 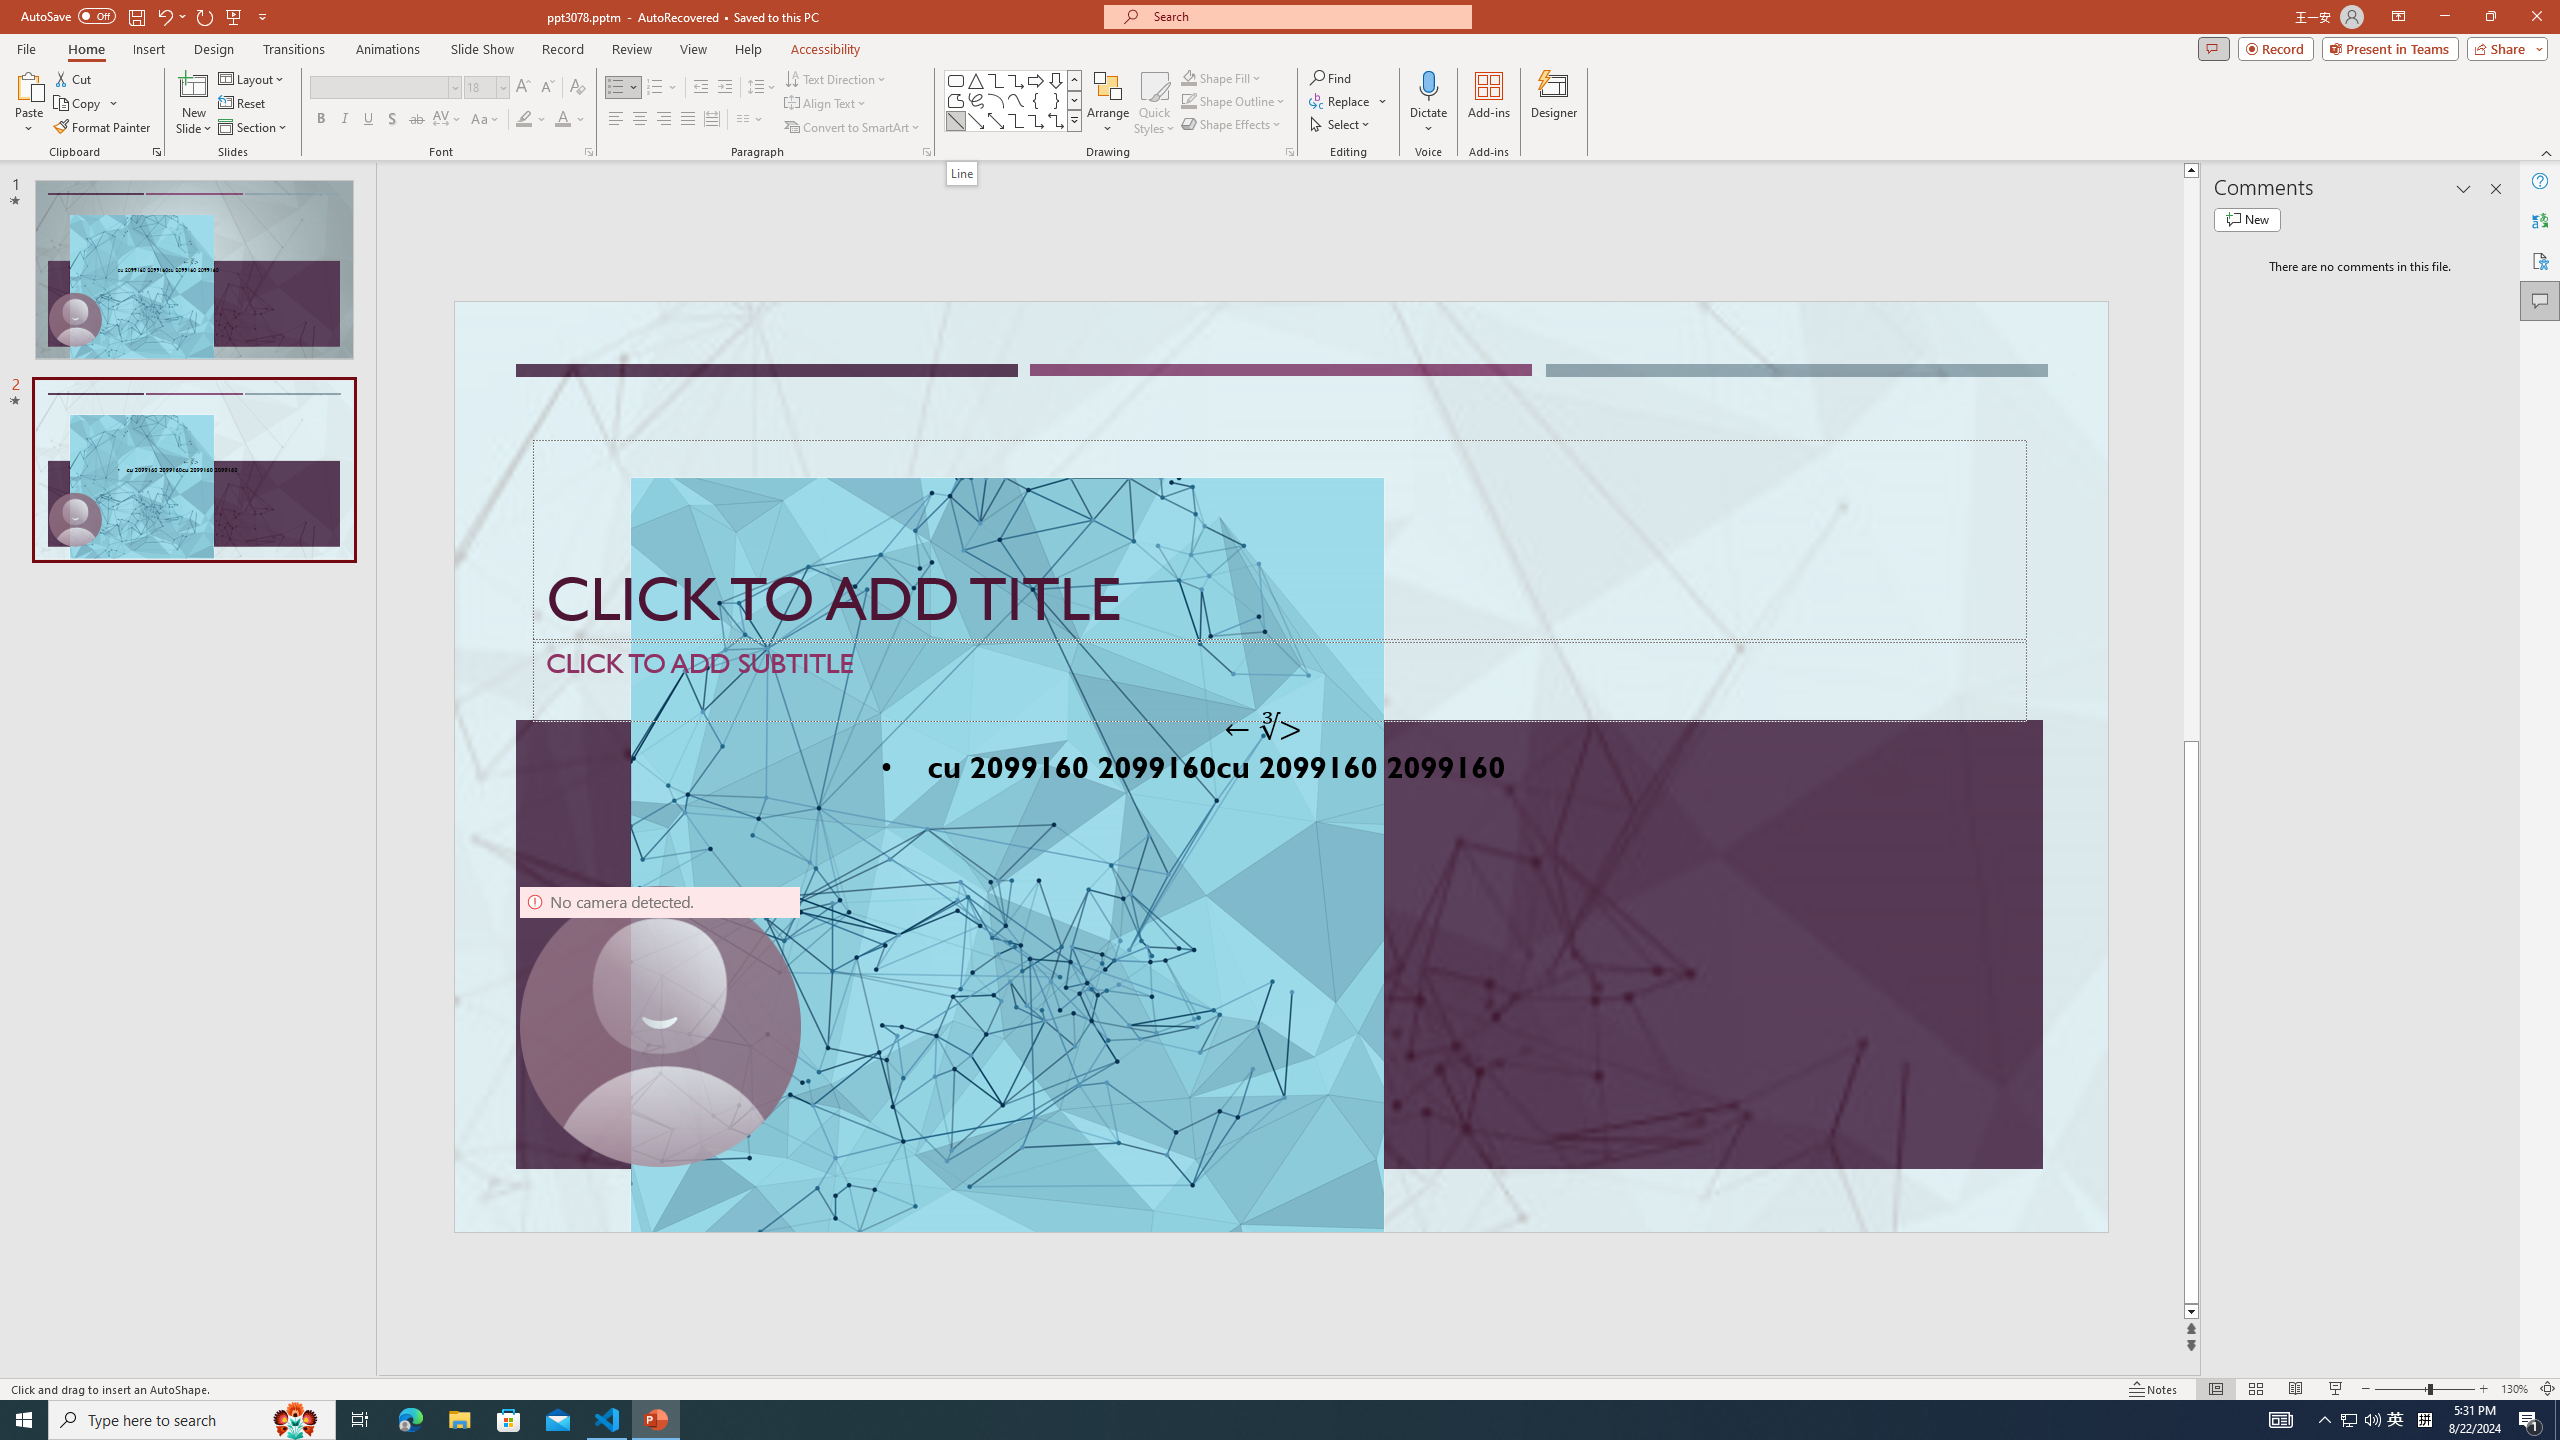 What do you see at coordinates (104, 128) in the screenshot?
I see `Format Painter` at bounding box center [104, 128].